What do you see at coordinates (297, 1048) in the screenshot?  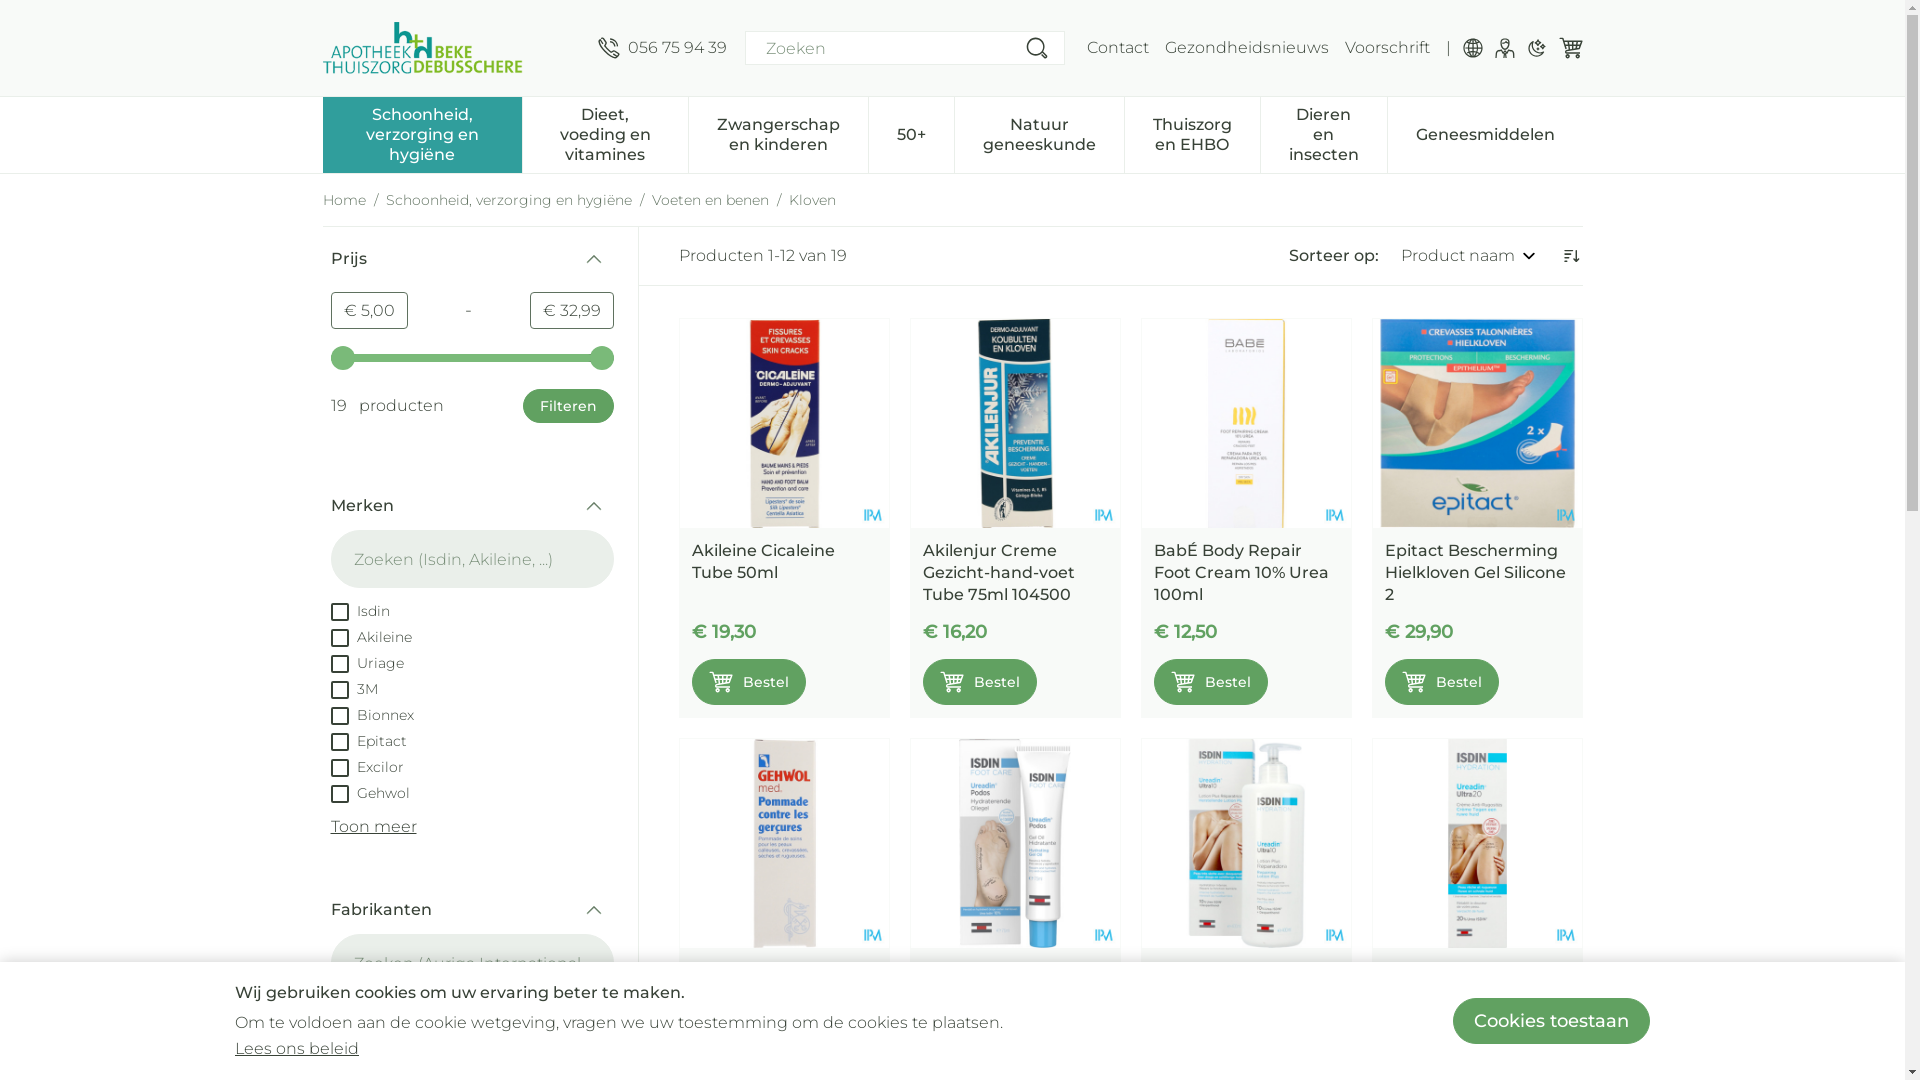 I see `Lees ons beleid` at bounding box center [297, 1048].